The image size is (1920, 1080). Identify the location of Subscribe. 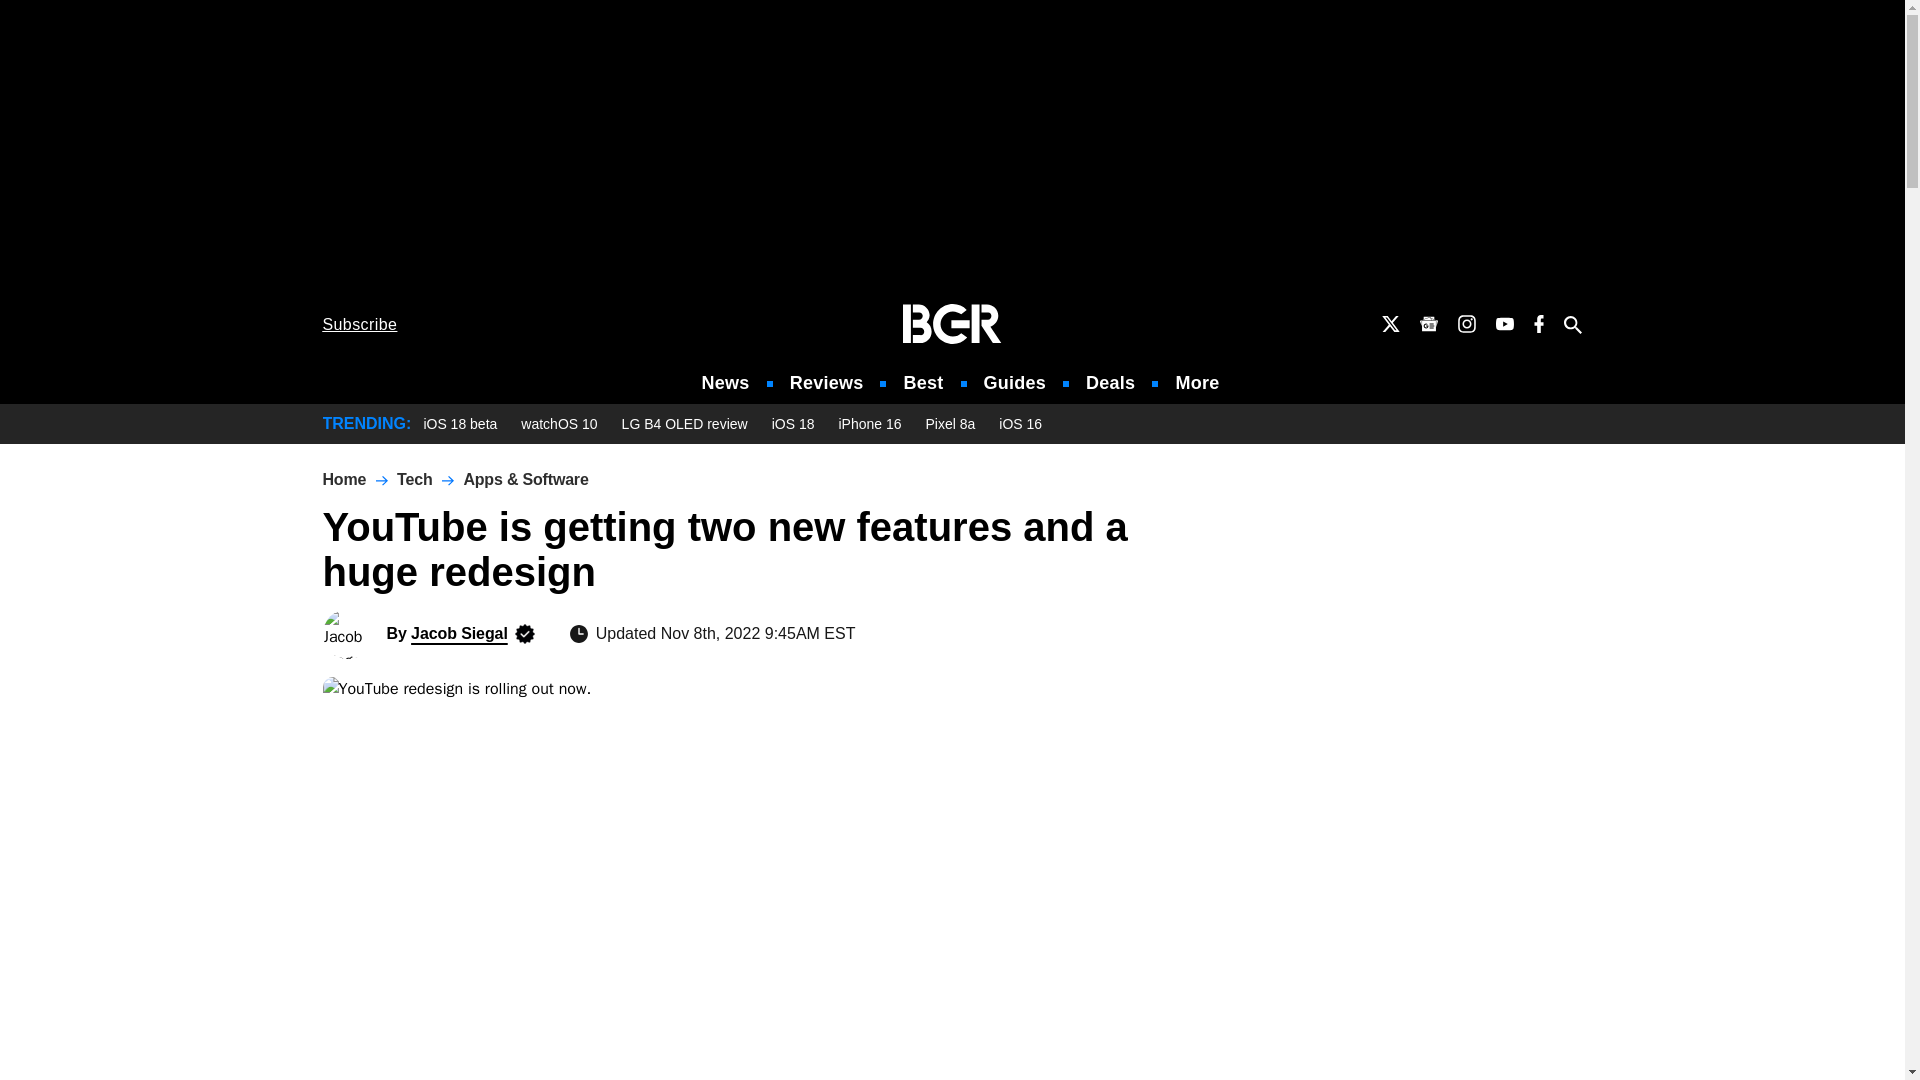
(360, 324).